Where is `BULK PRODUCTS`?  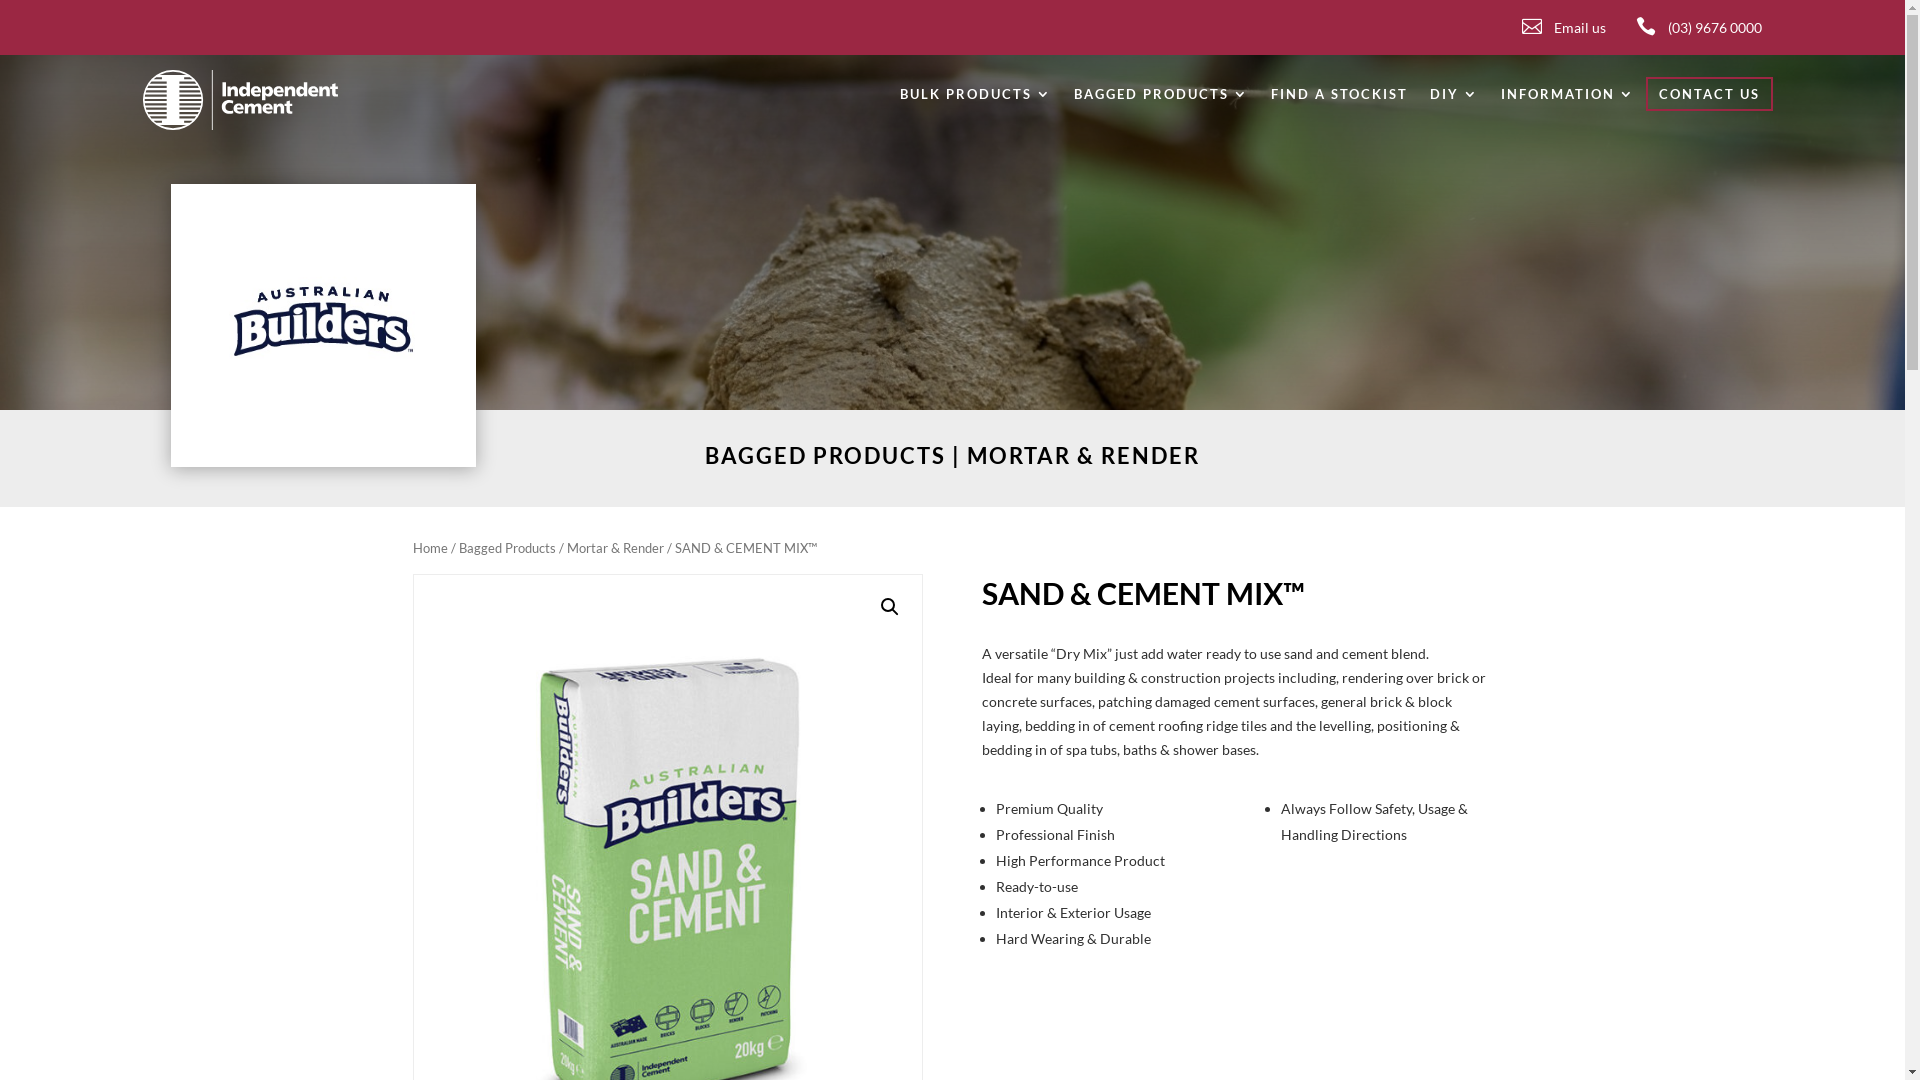 BULK PRODUCTS is located at coordinates (976, 104).